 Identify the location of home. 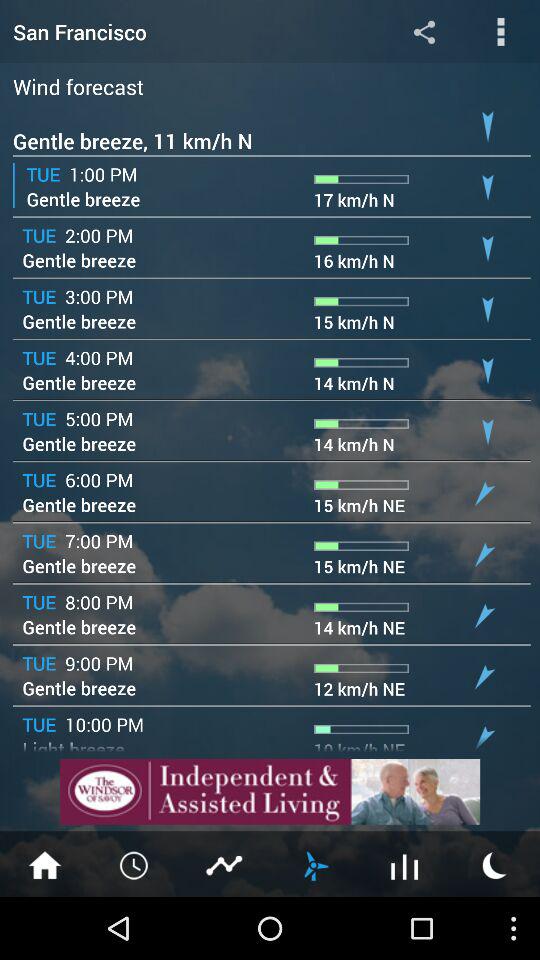
(45, 864).